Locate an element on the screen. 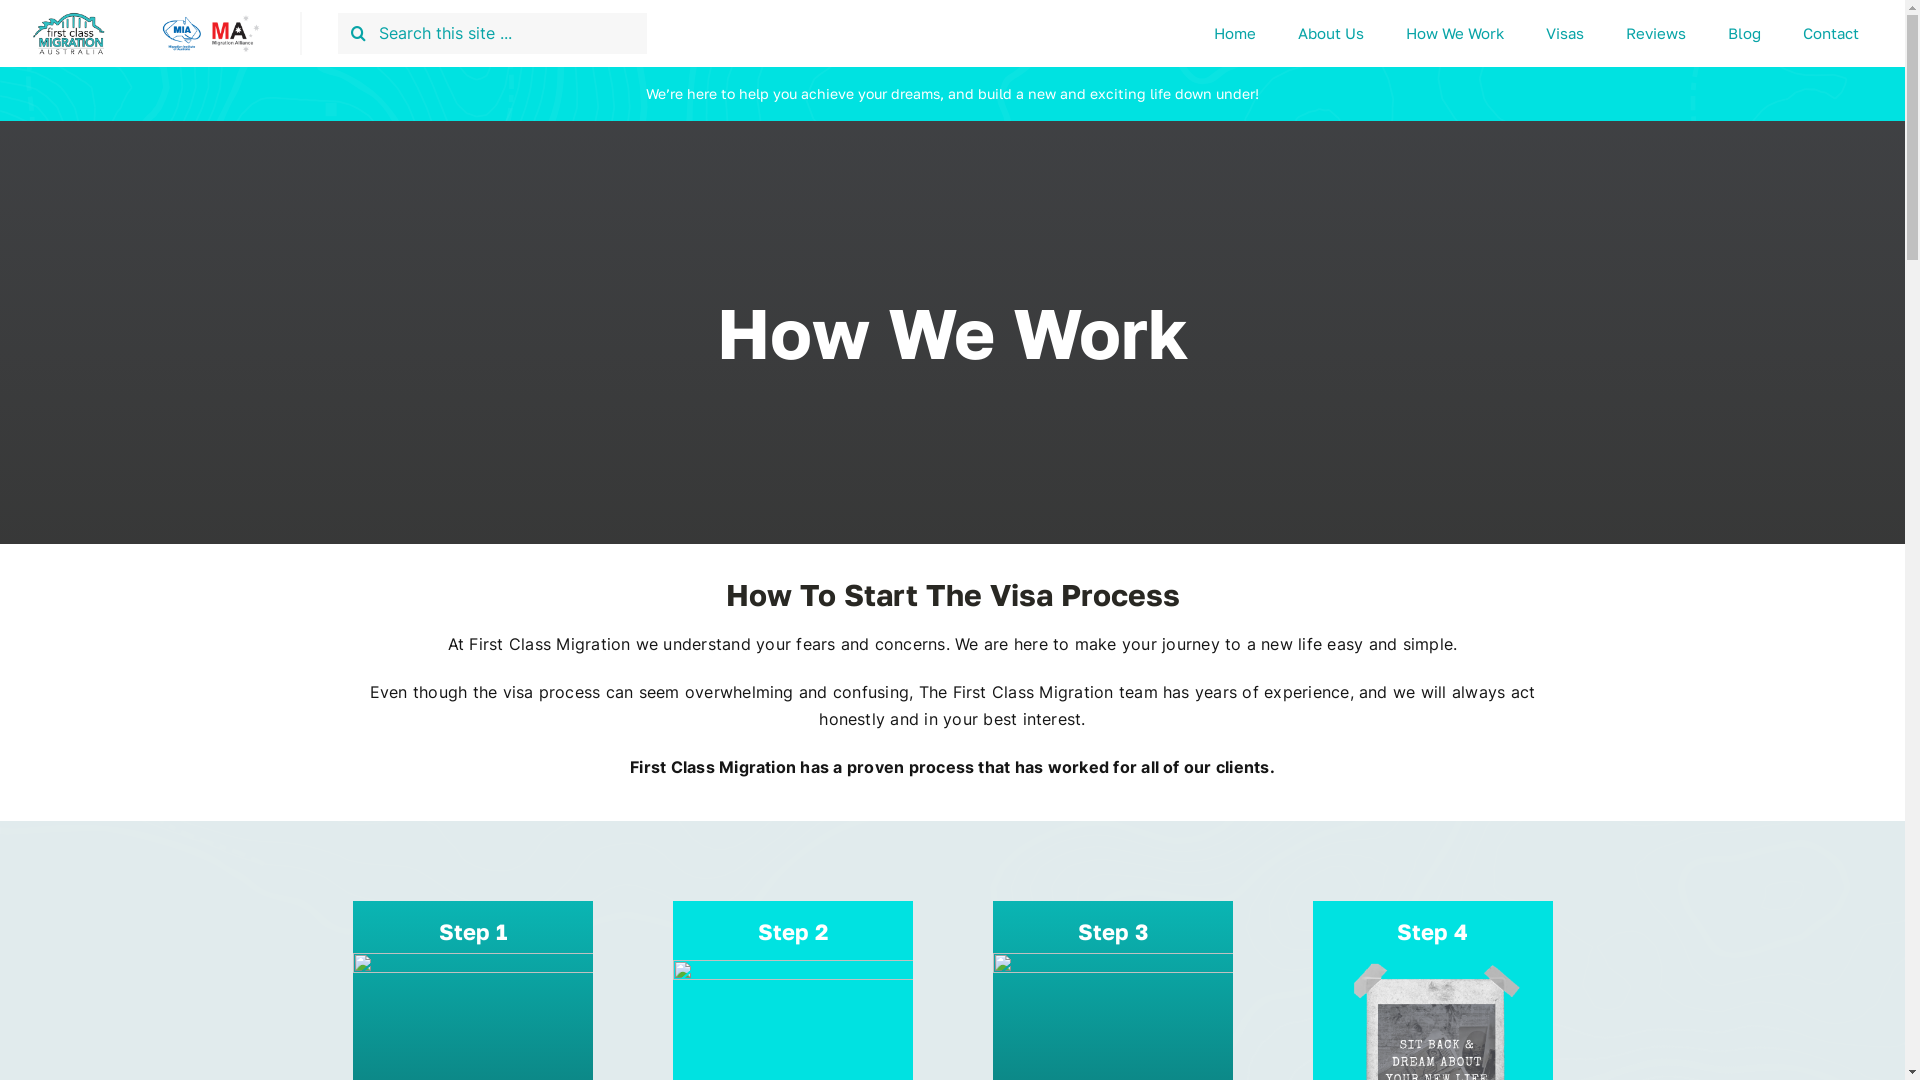 This screenshot has height=1080, width=1920. Contact is located at coordinates (1831, 33).